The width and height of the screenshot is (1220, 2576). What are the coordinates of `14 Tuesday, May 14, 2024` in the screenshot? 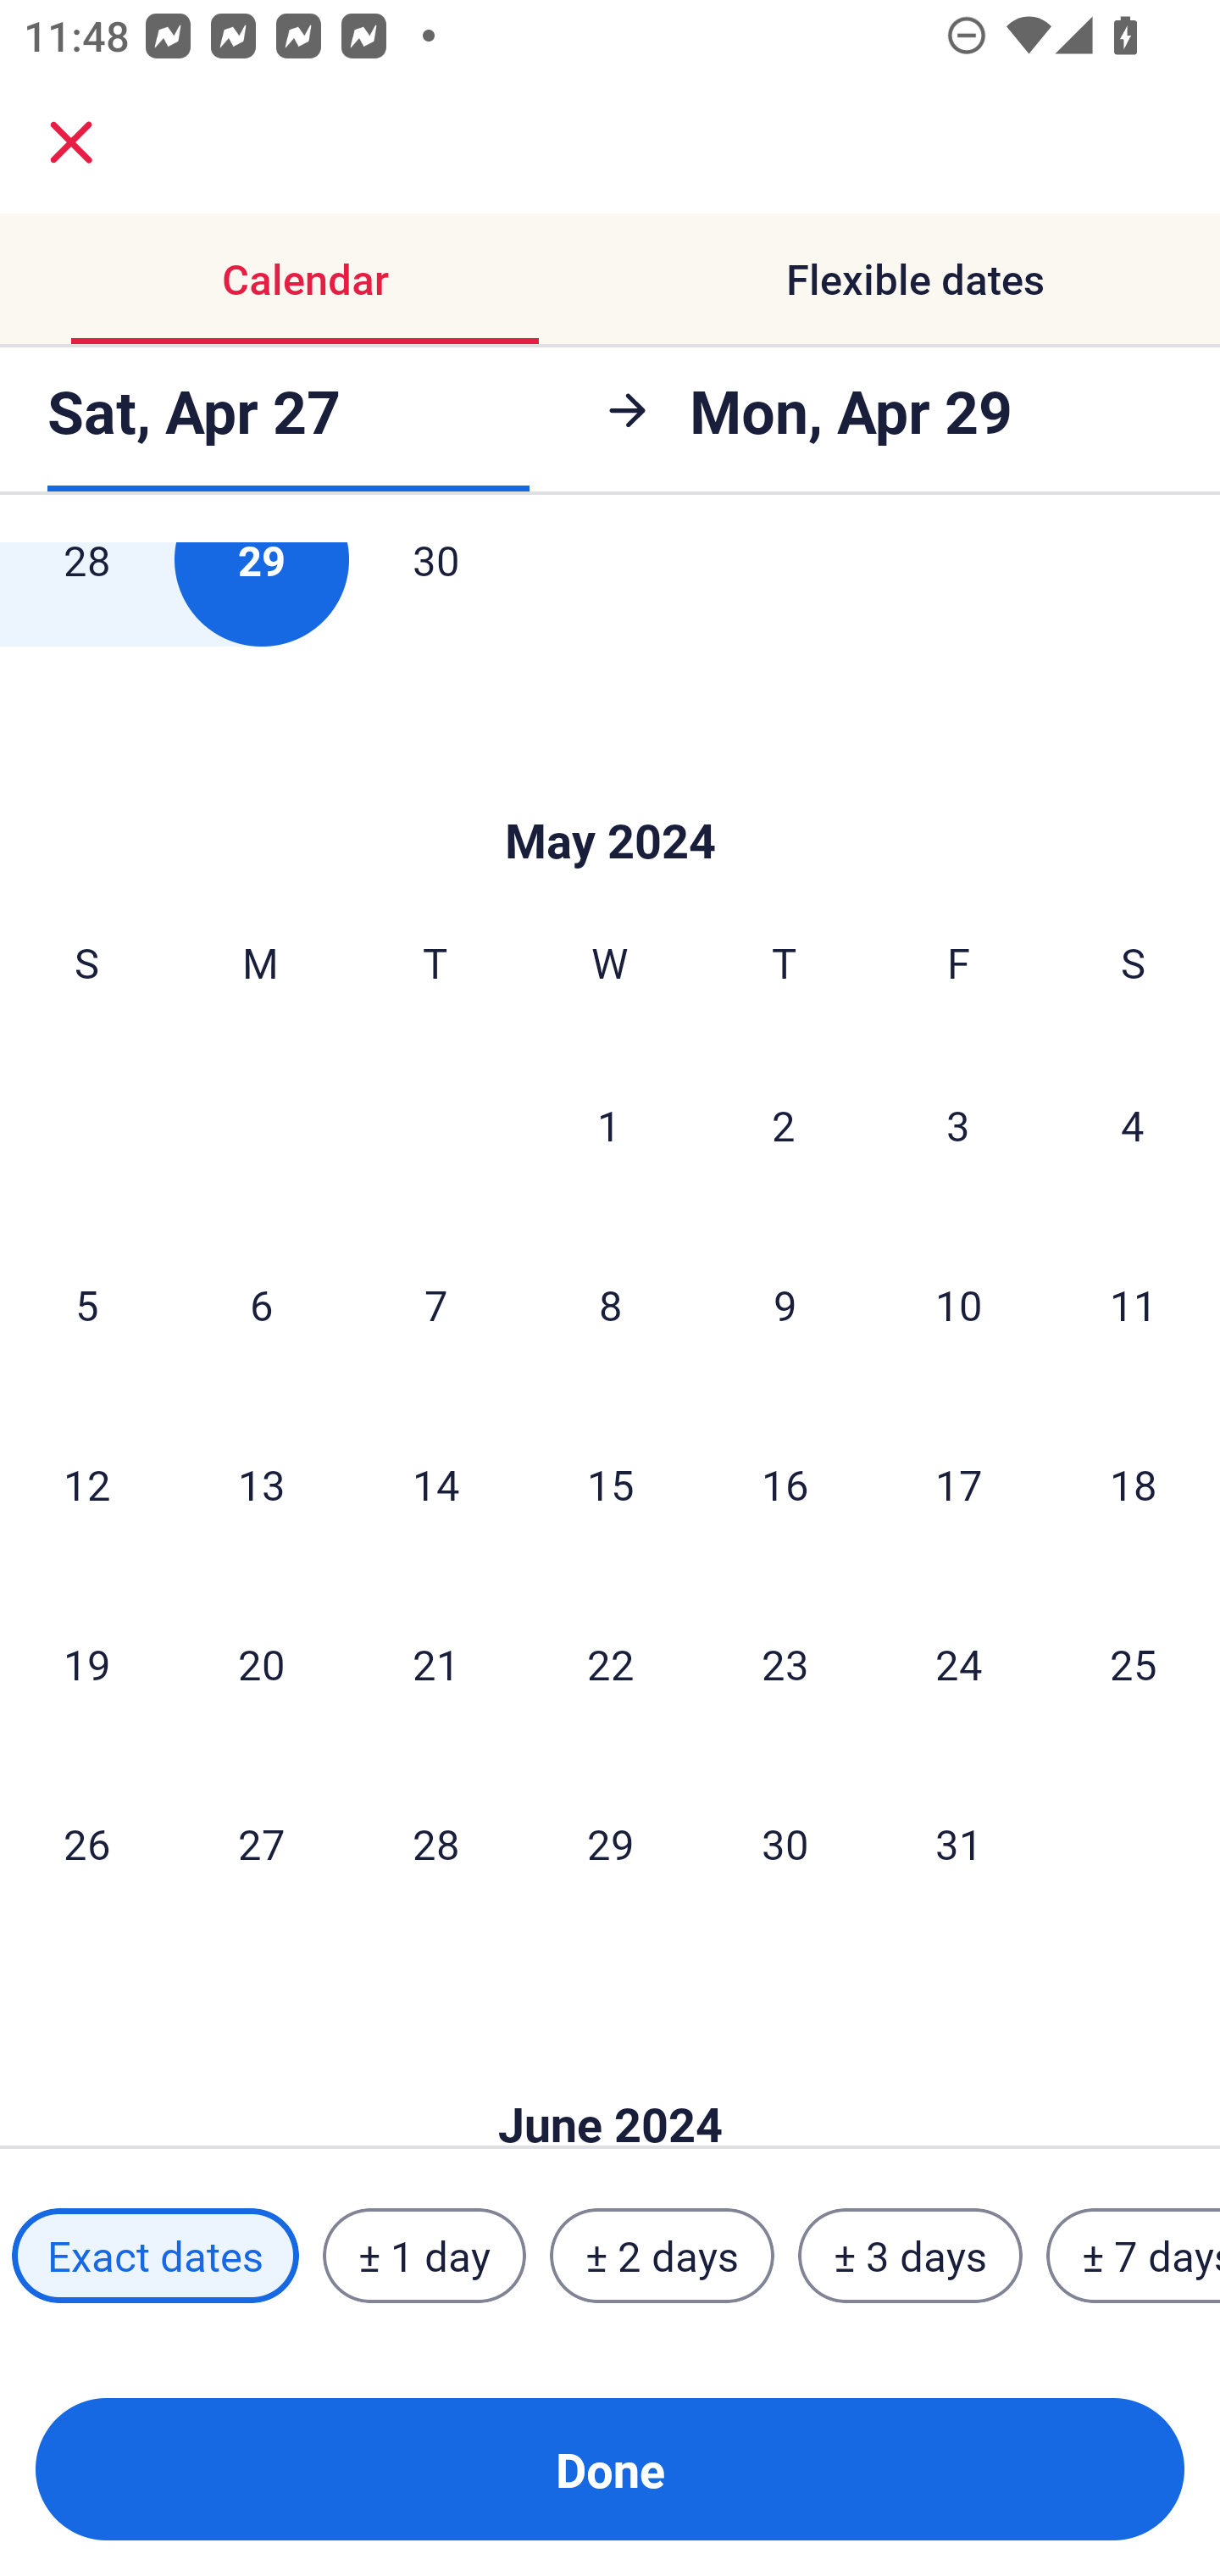 It's located at (435, 1483).